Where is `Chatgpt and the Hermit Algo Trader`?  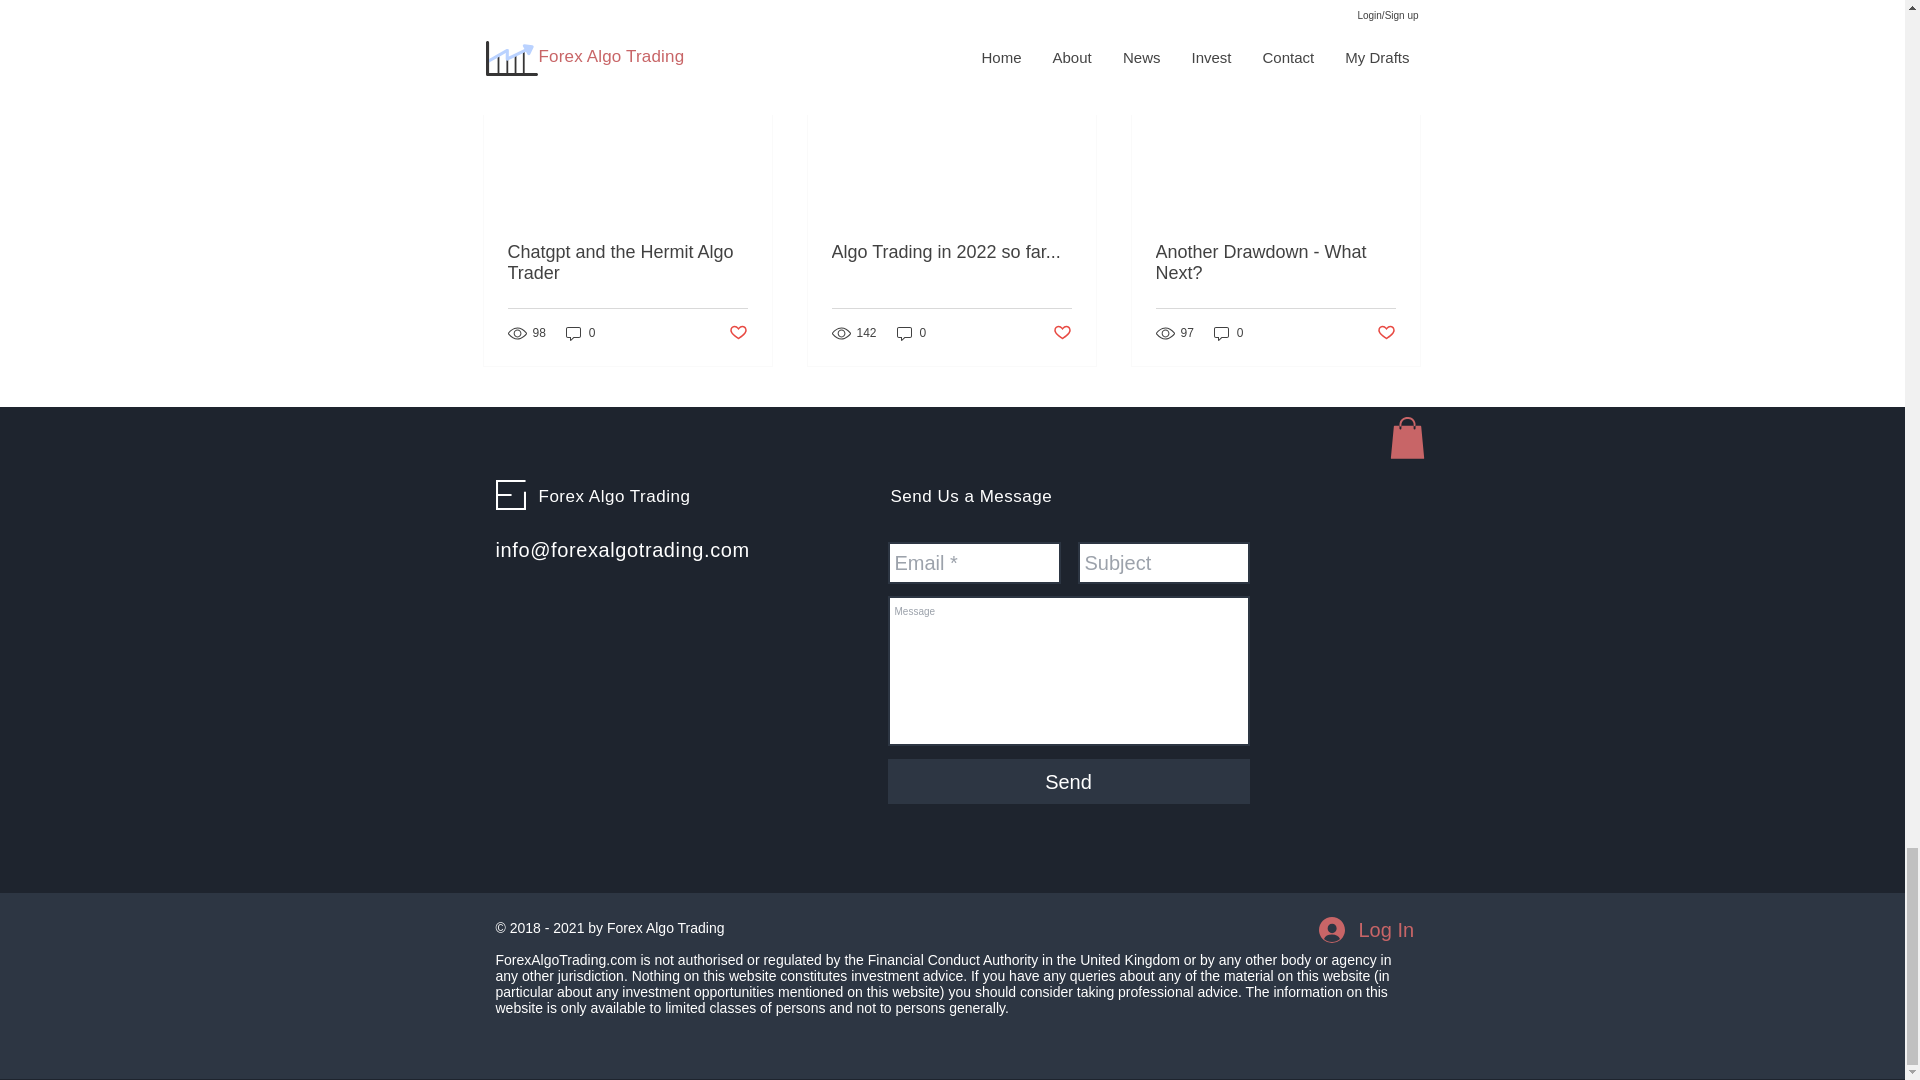
Chatgpt and the Hermit Algo Trader is located at coordinates (628, 262).